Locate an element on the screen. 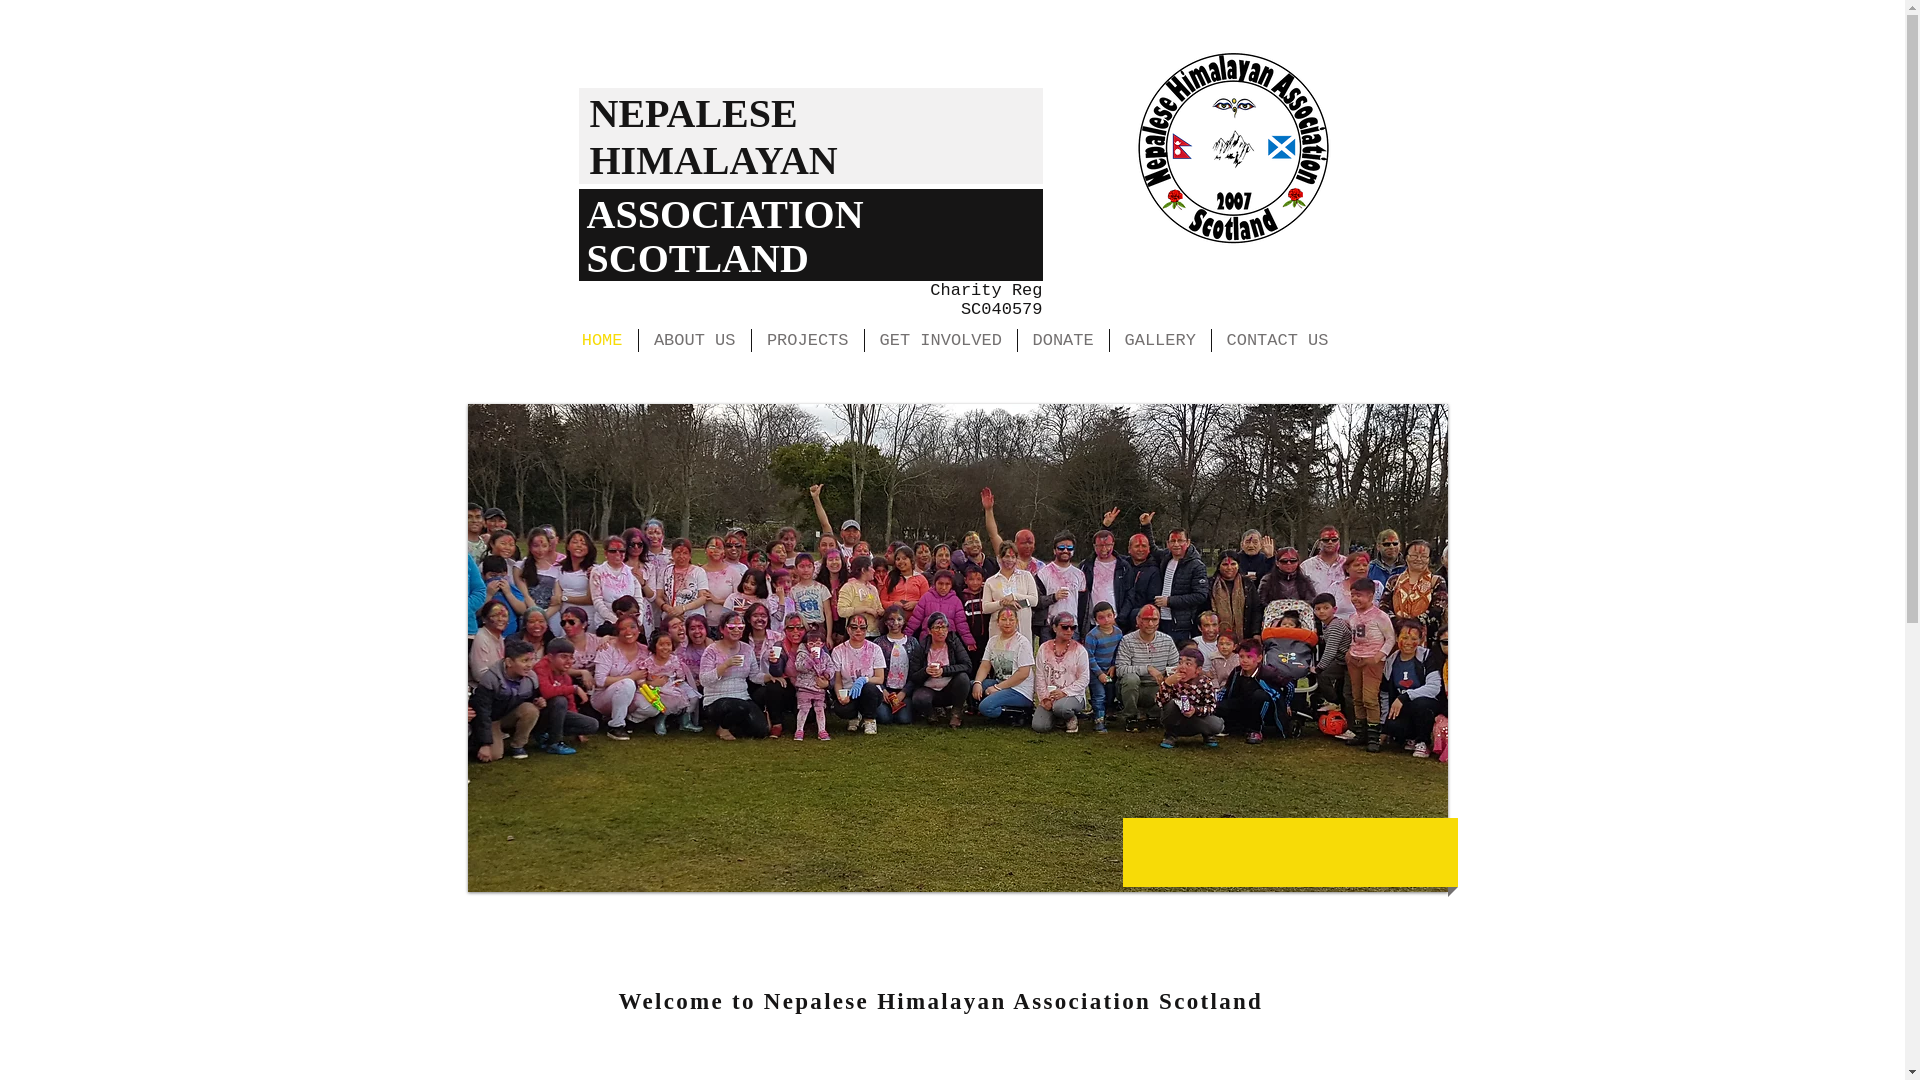 This screenshot has width=1920, height=1080. CONTACT US is located at coordinates (1278, 340).